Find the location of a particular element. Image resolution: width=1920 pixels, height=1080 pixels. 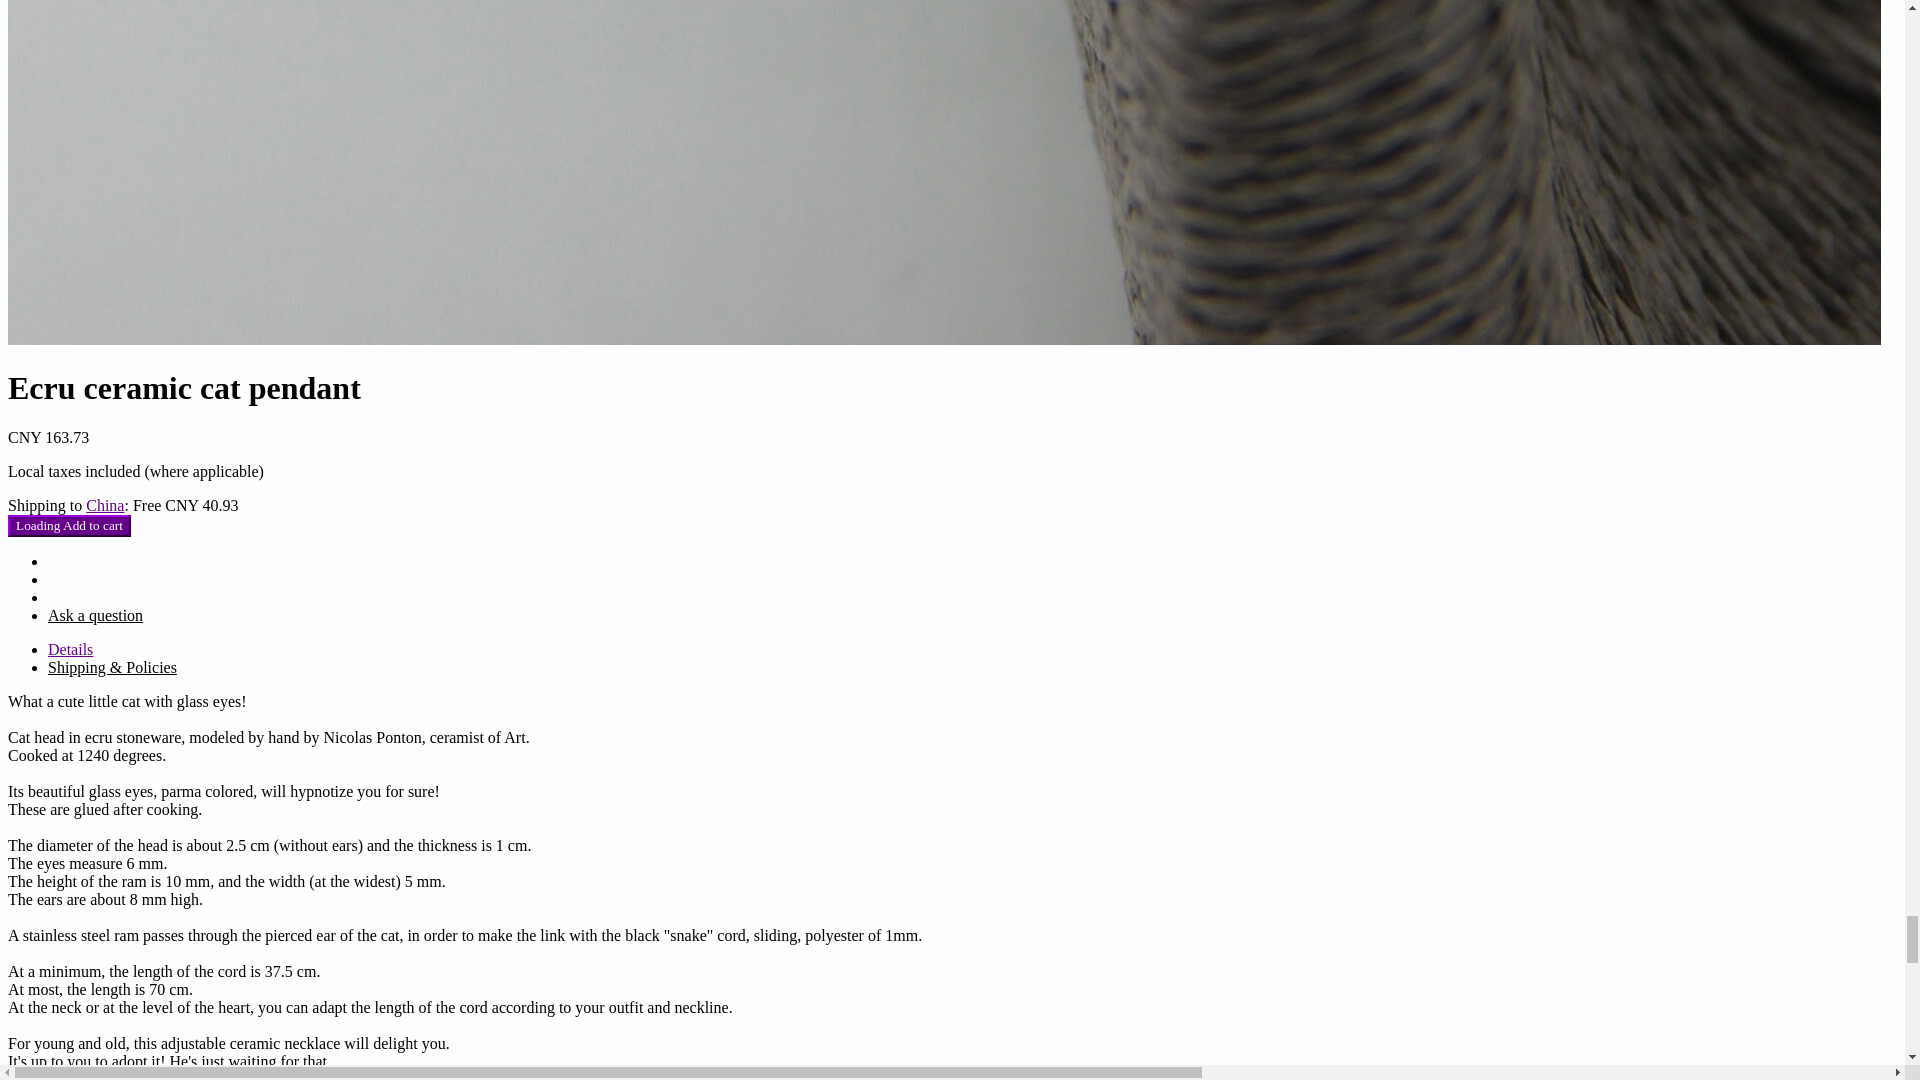

Ask a question is located at coordinates (95, 615).